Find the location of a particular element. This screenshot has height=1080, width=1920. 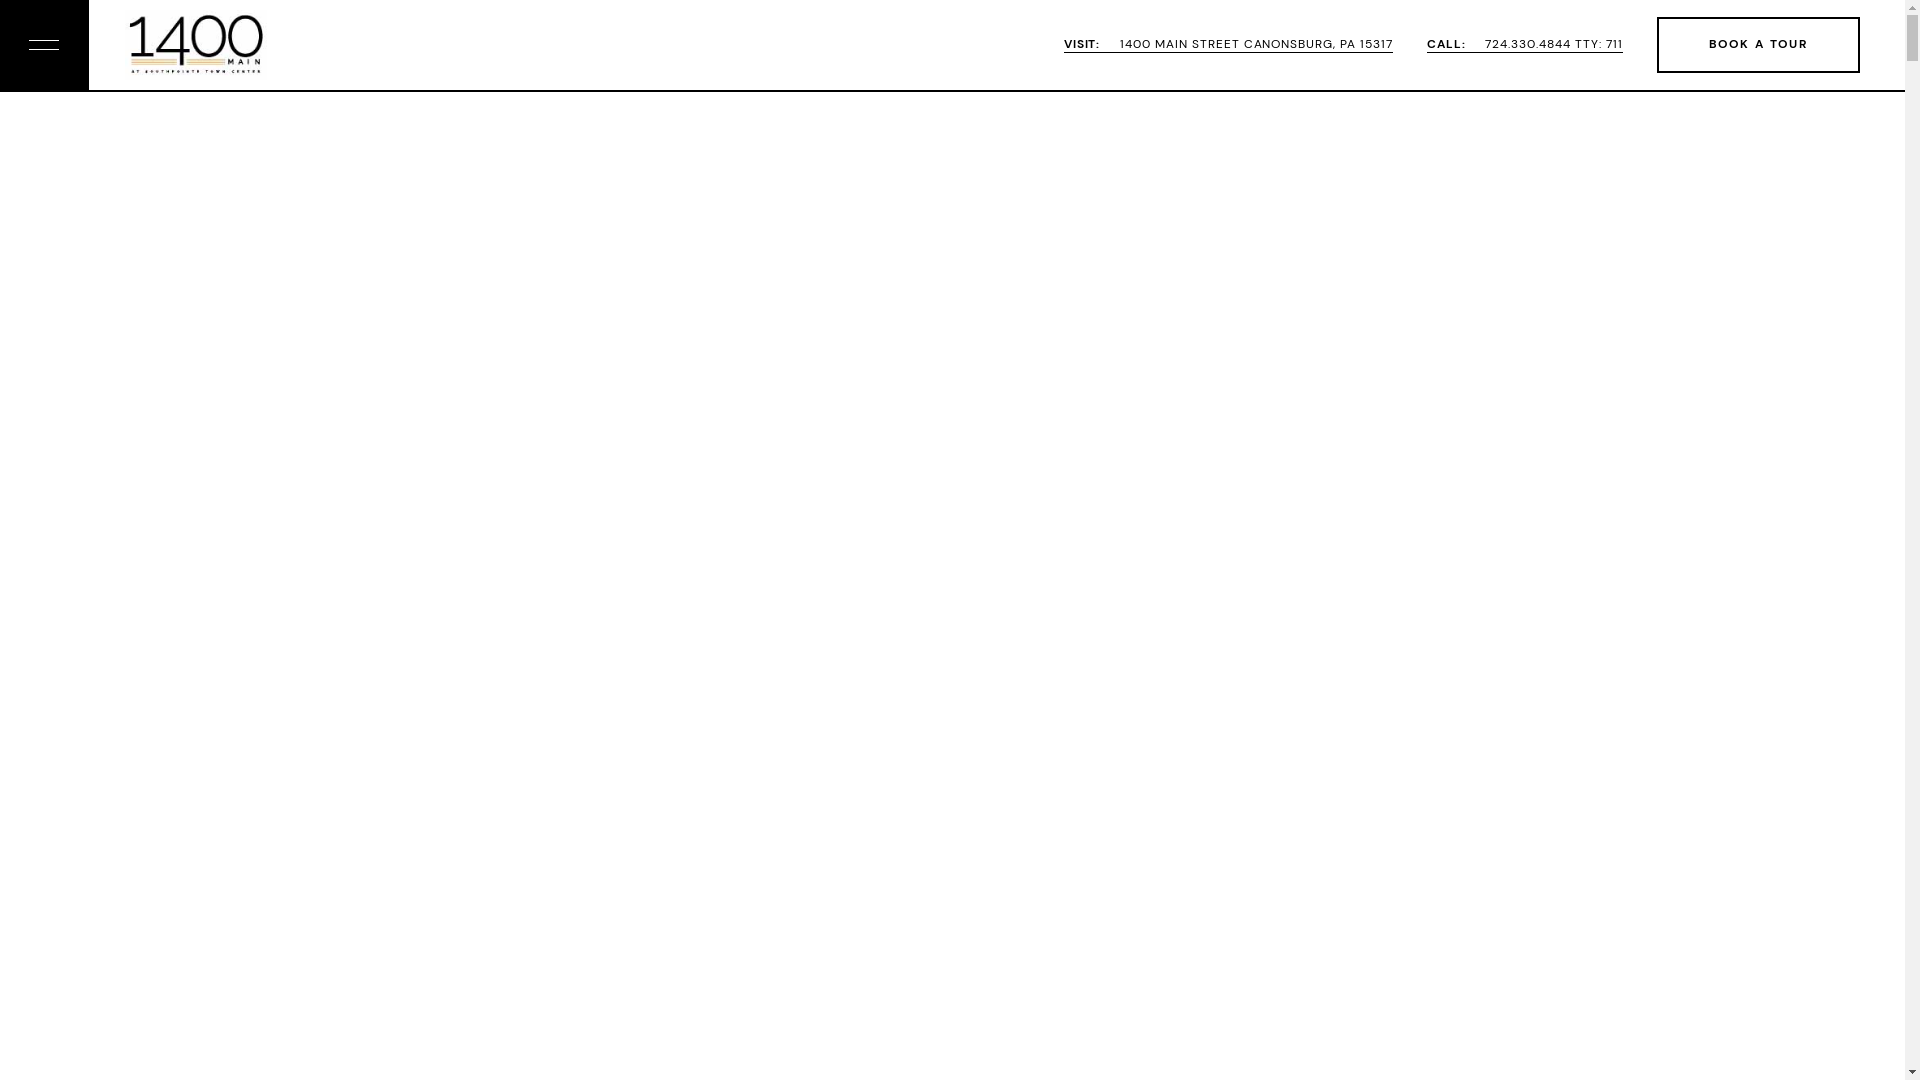

BOOK A TOUR is located at coordinates (1758, 45).